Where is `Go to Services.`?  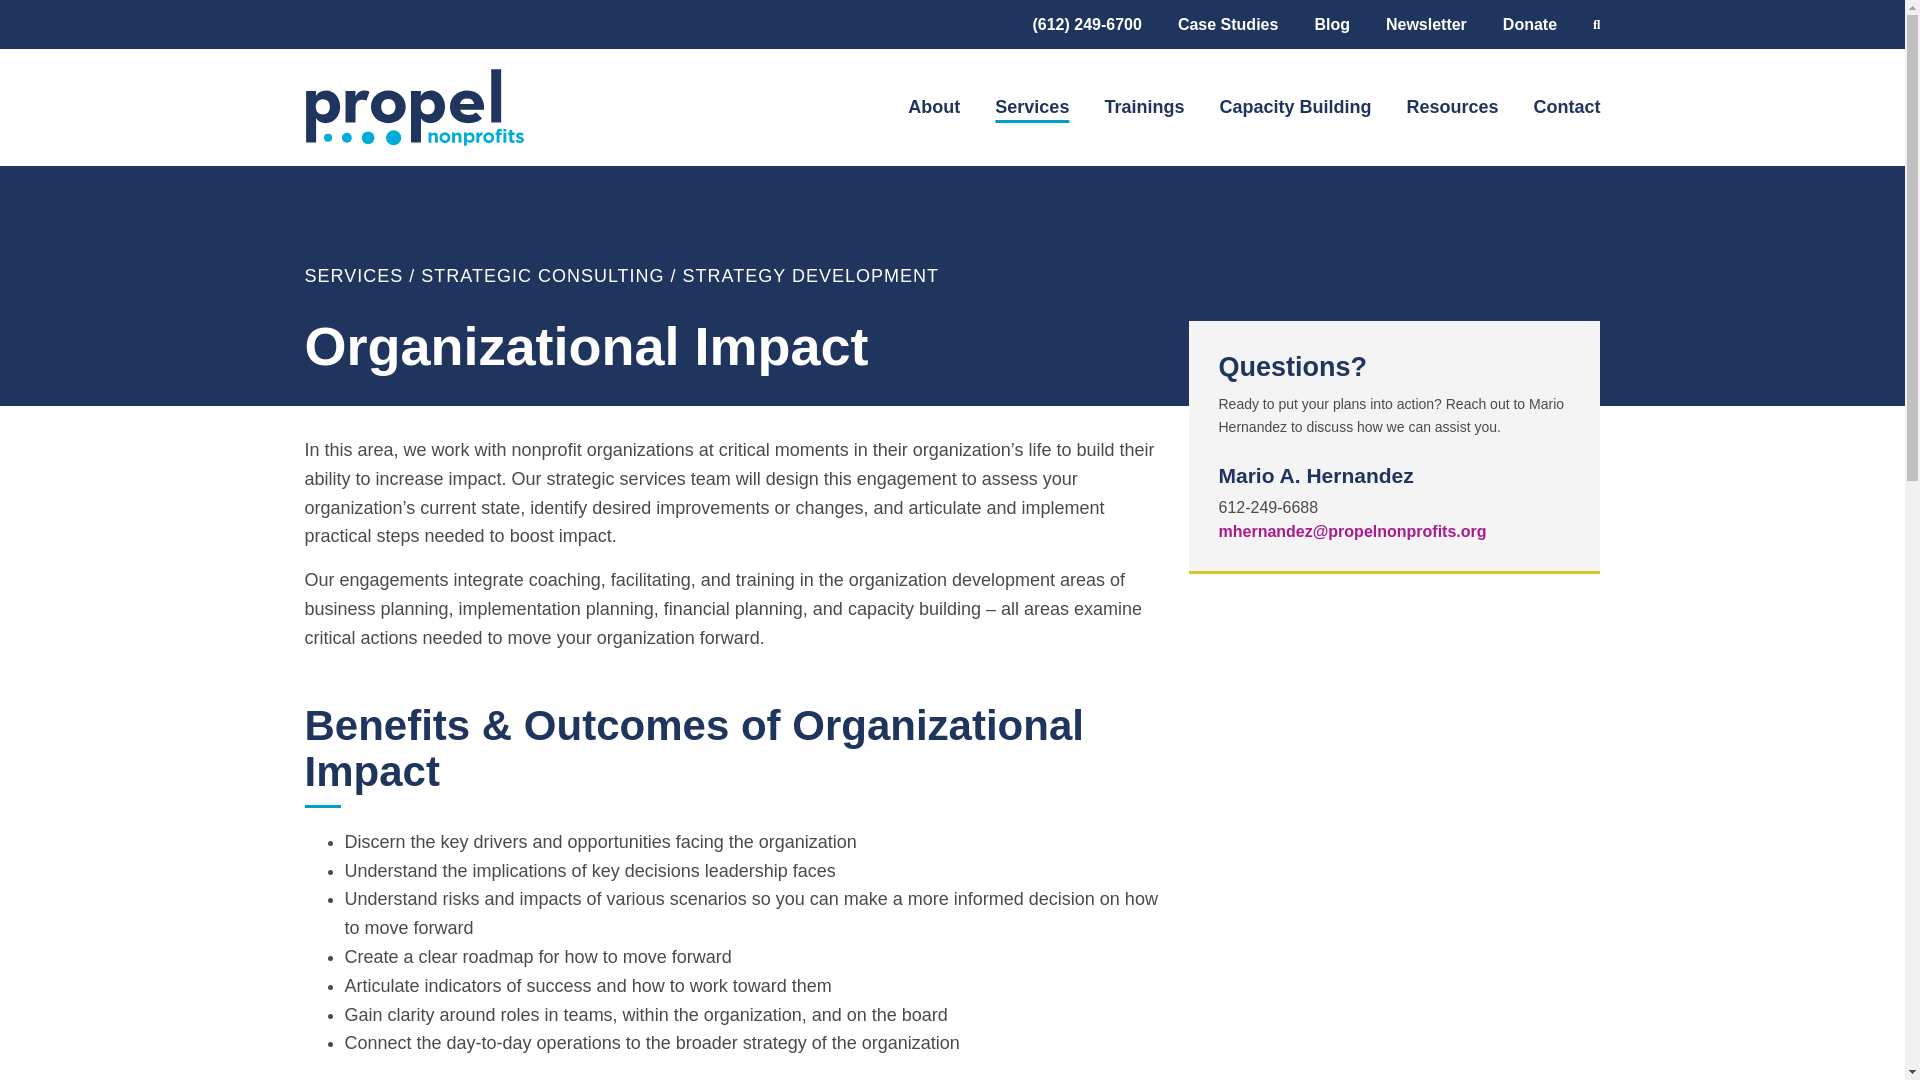
Go to Services. is located at coordinates (353, 276).